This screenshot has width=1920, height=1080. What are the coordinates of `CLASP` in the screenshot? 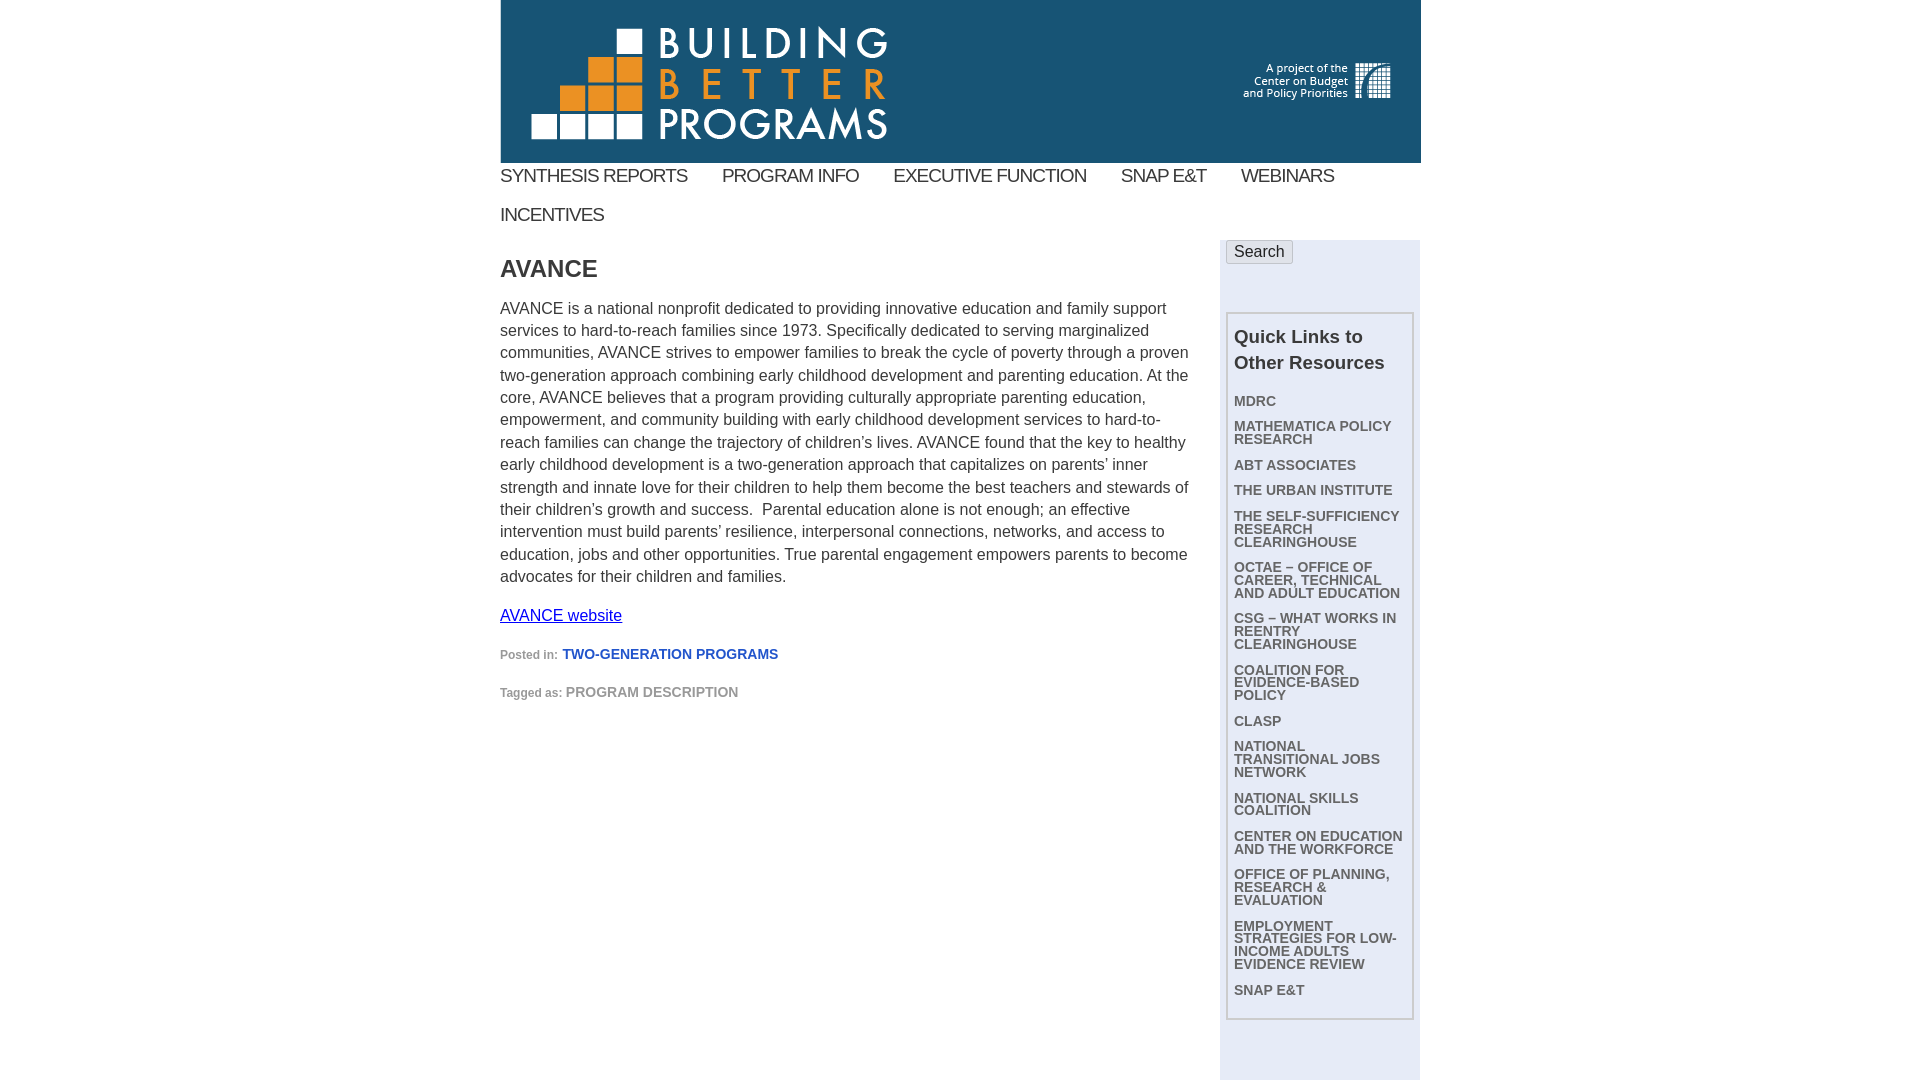 It's located at (1257, 720).